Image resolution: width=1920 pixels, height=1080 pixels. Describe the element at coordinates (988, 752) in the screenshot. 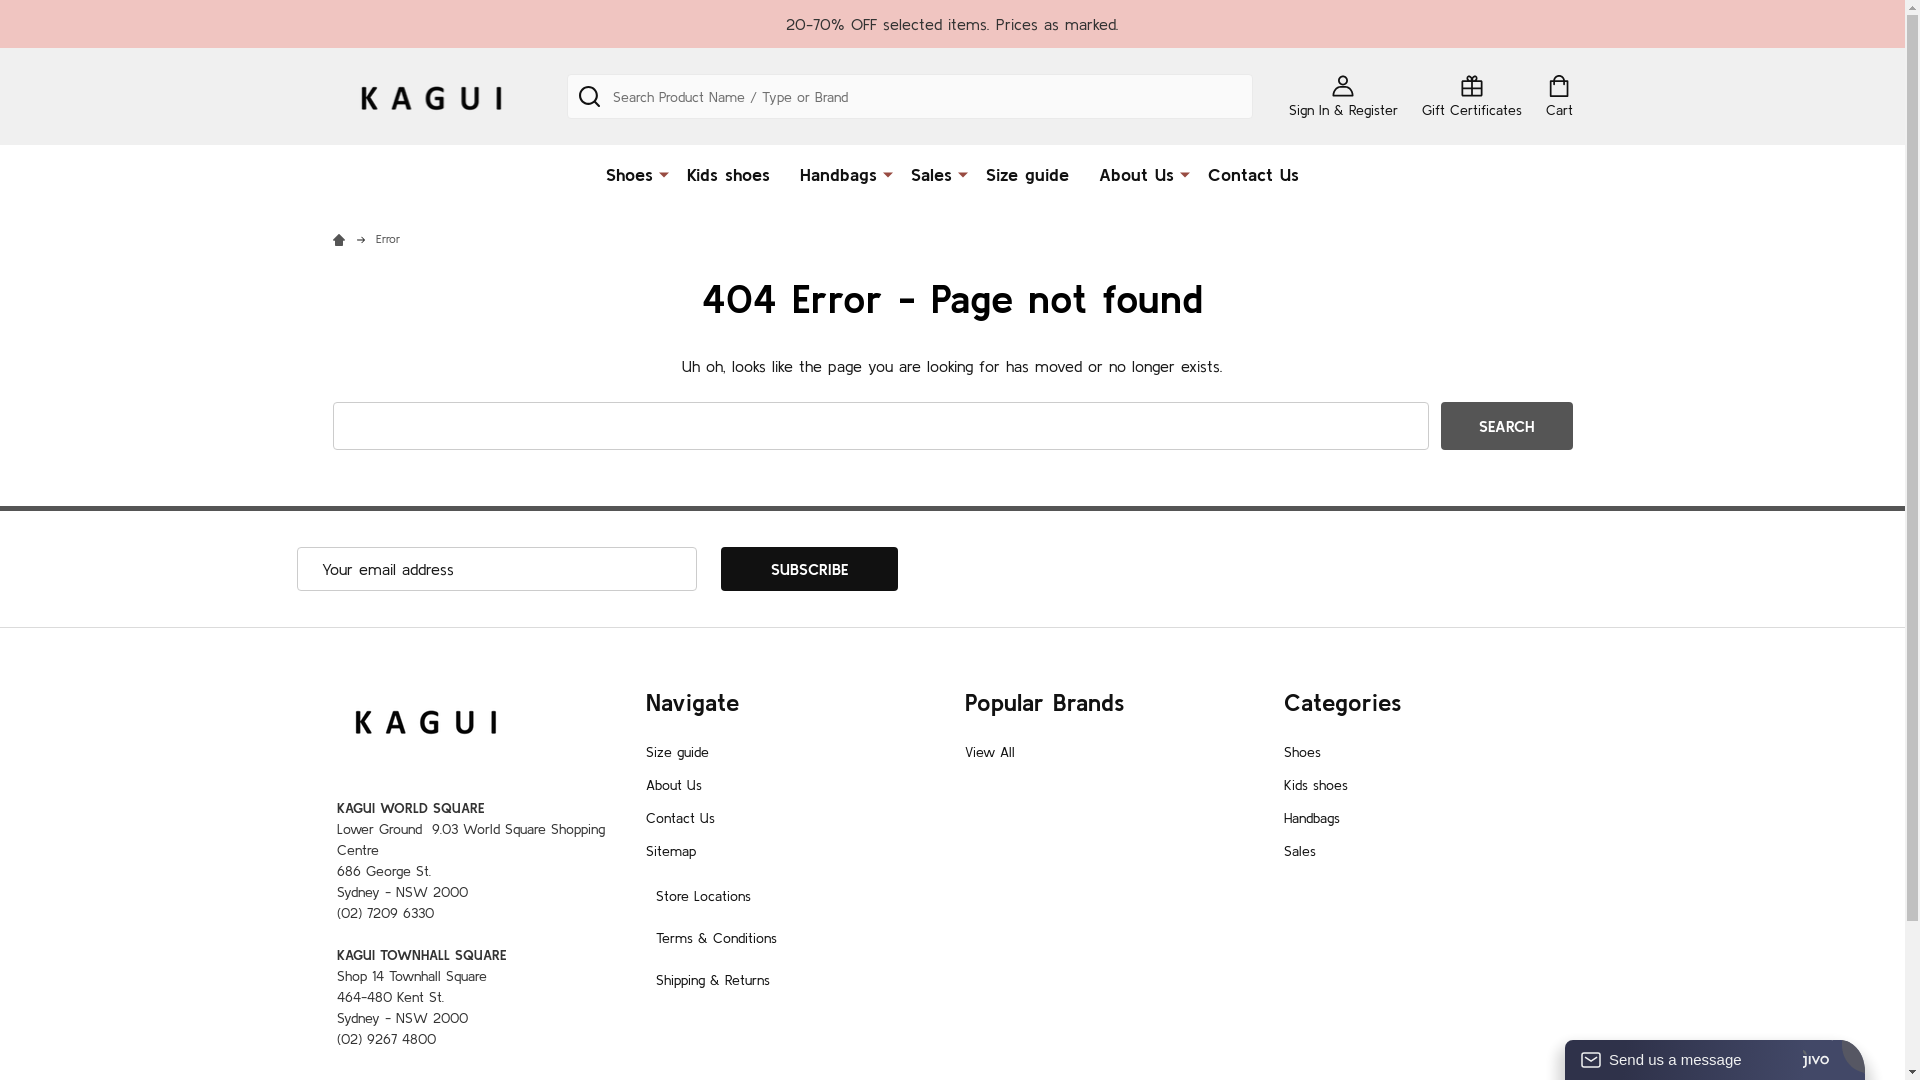

I see `View All` at that location.